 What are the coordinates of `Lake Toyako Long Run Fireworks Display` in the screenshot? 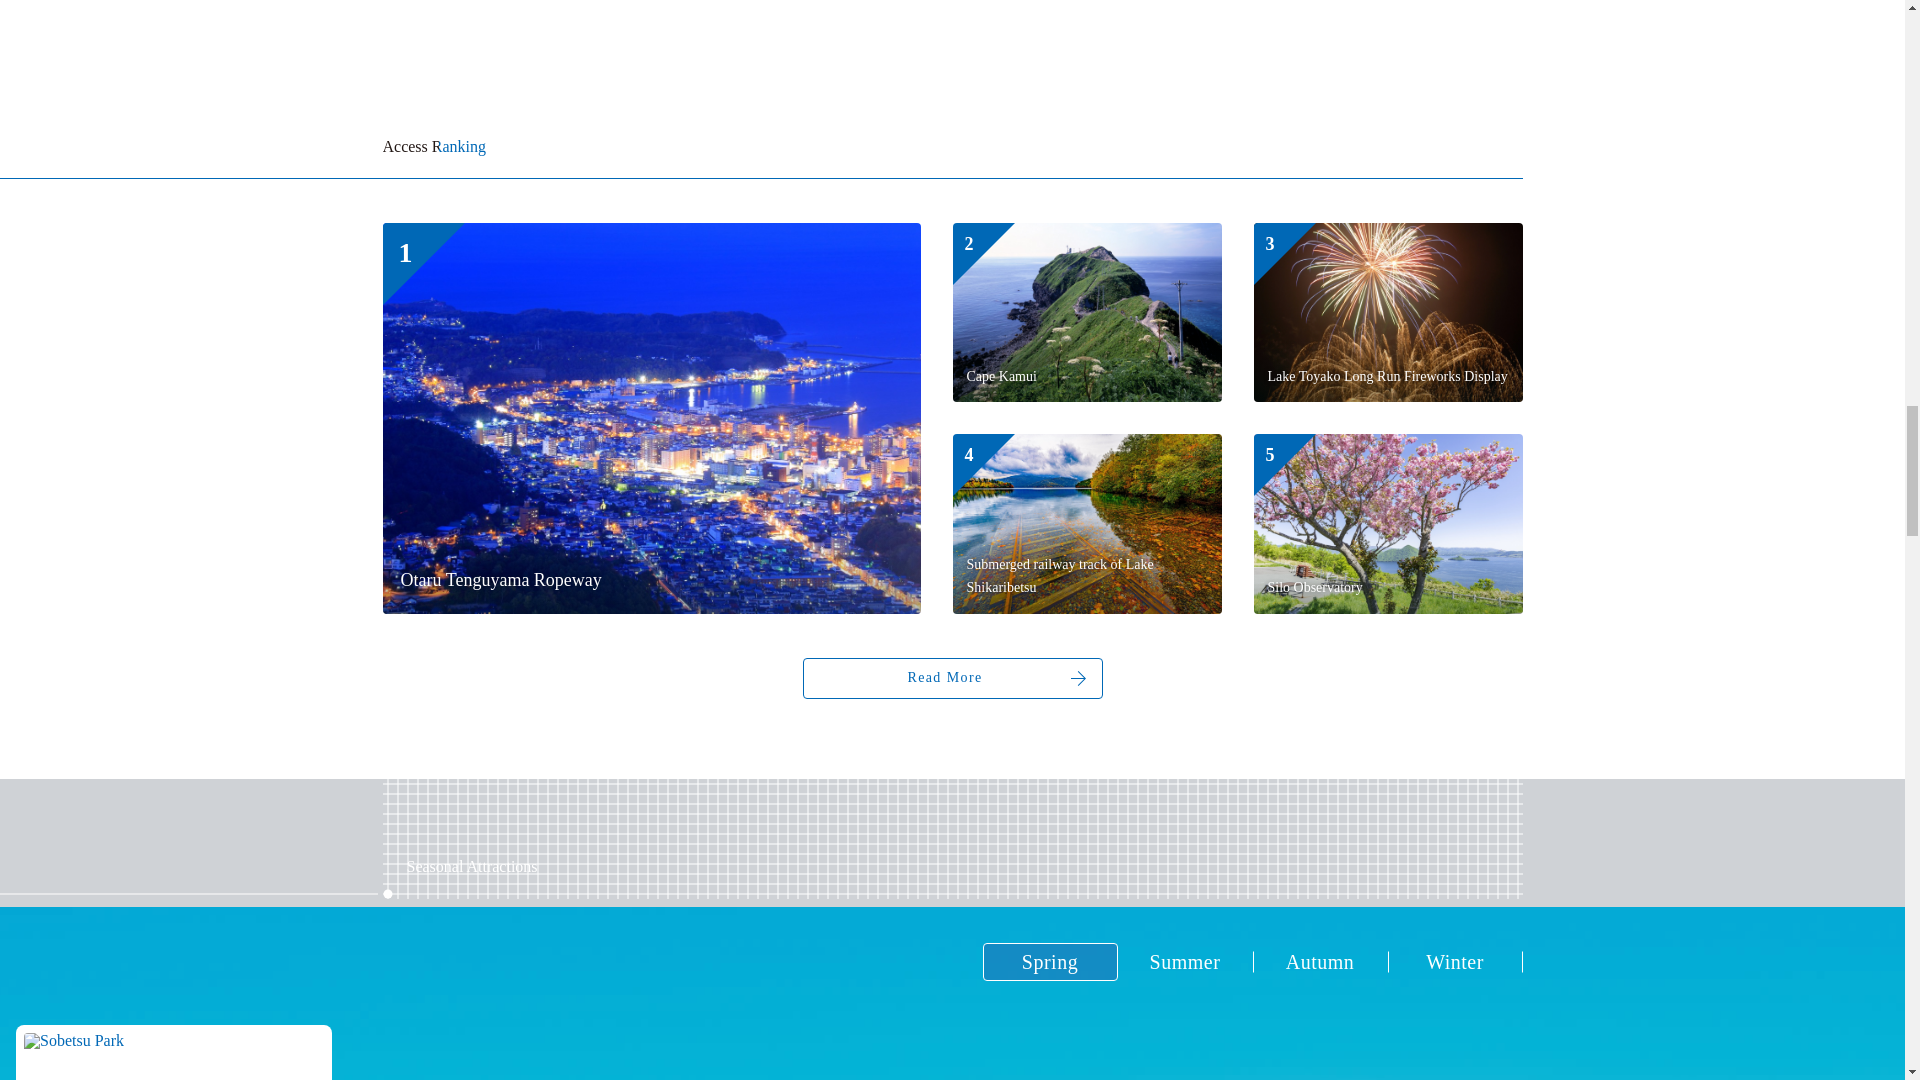 It's located at (1388, 312).